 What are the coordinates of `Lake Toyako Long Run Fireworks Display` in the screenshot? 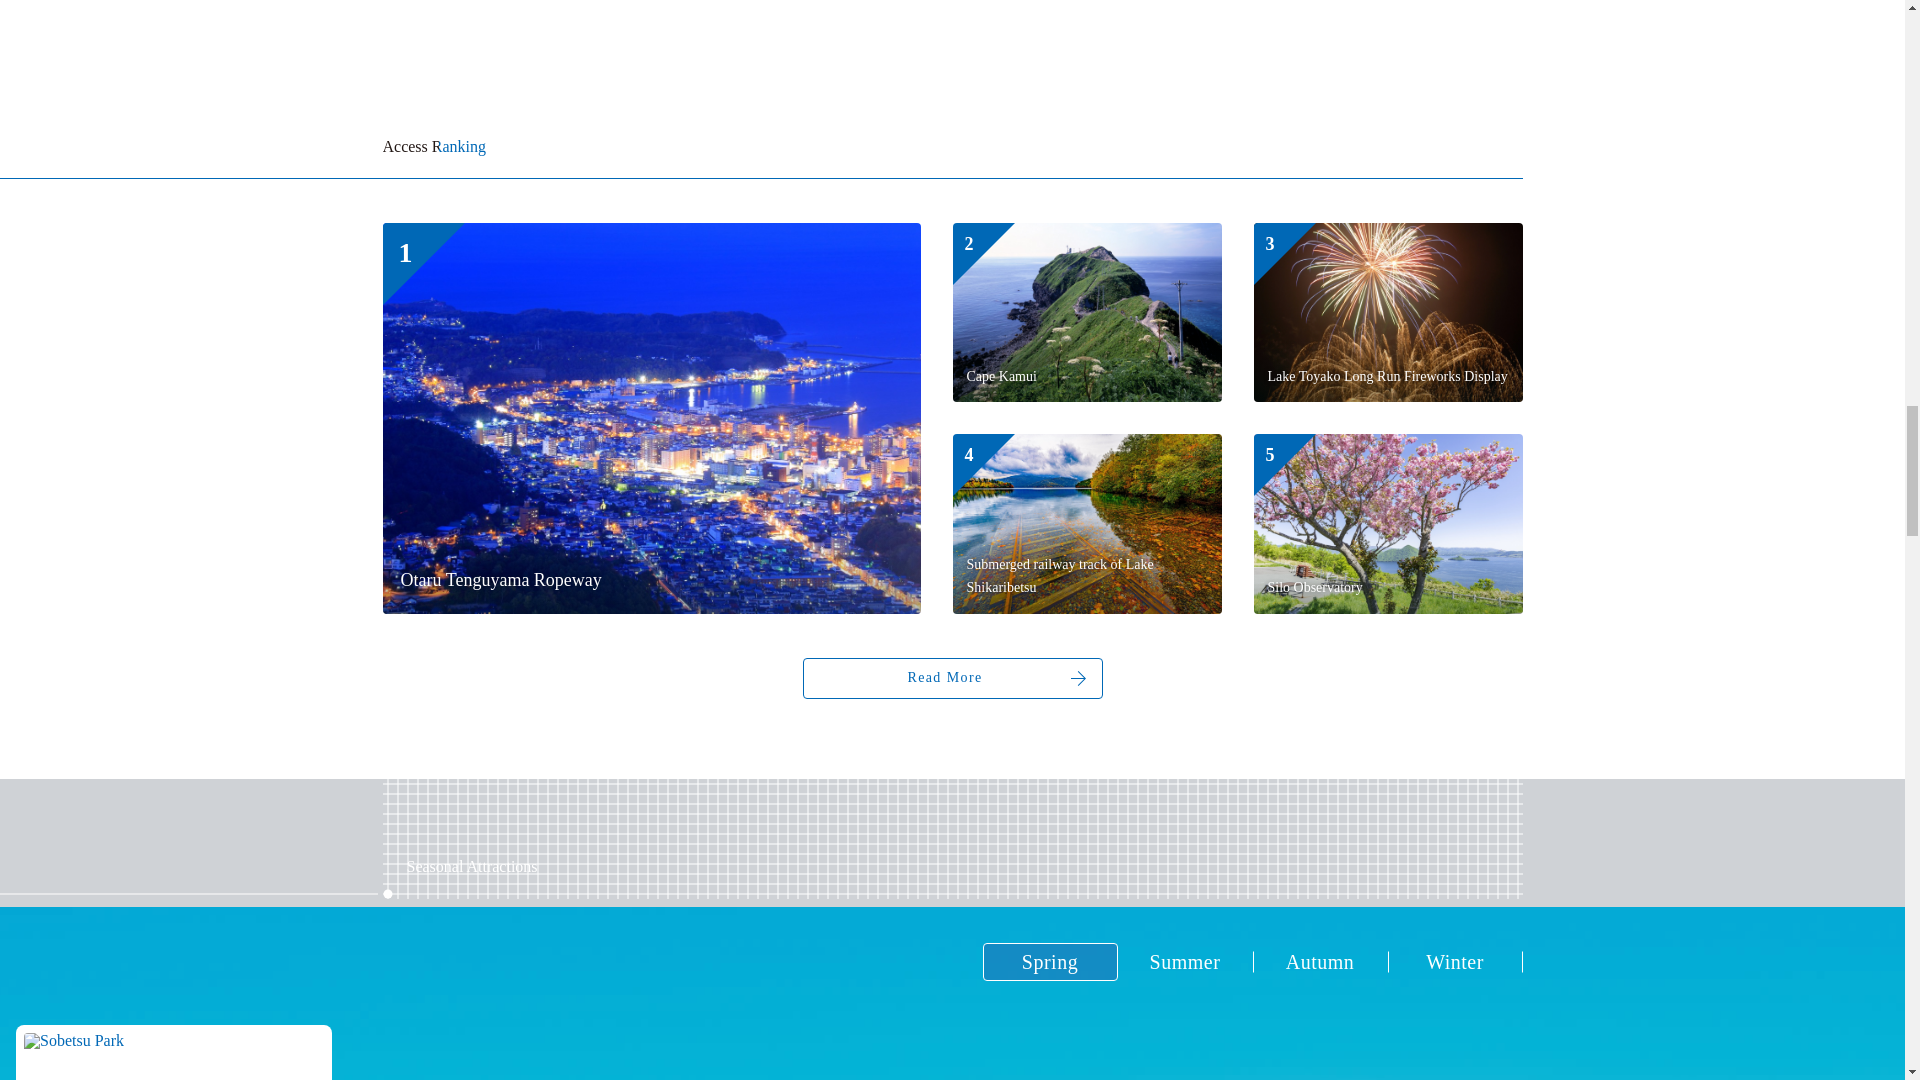 It's located at (1388, 312).